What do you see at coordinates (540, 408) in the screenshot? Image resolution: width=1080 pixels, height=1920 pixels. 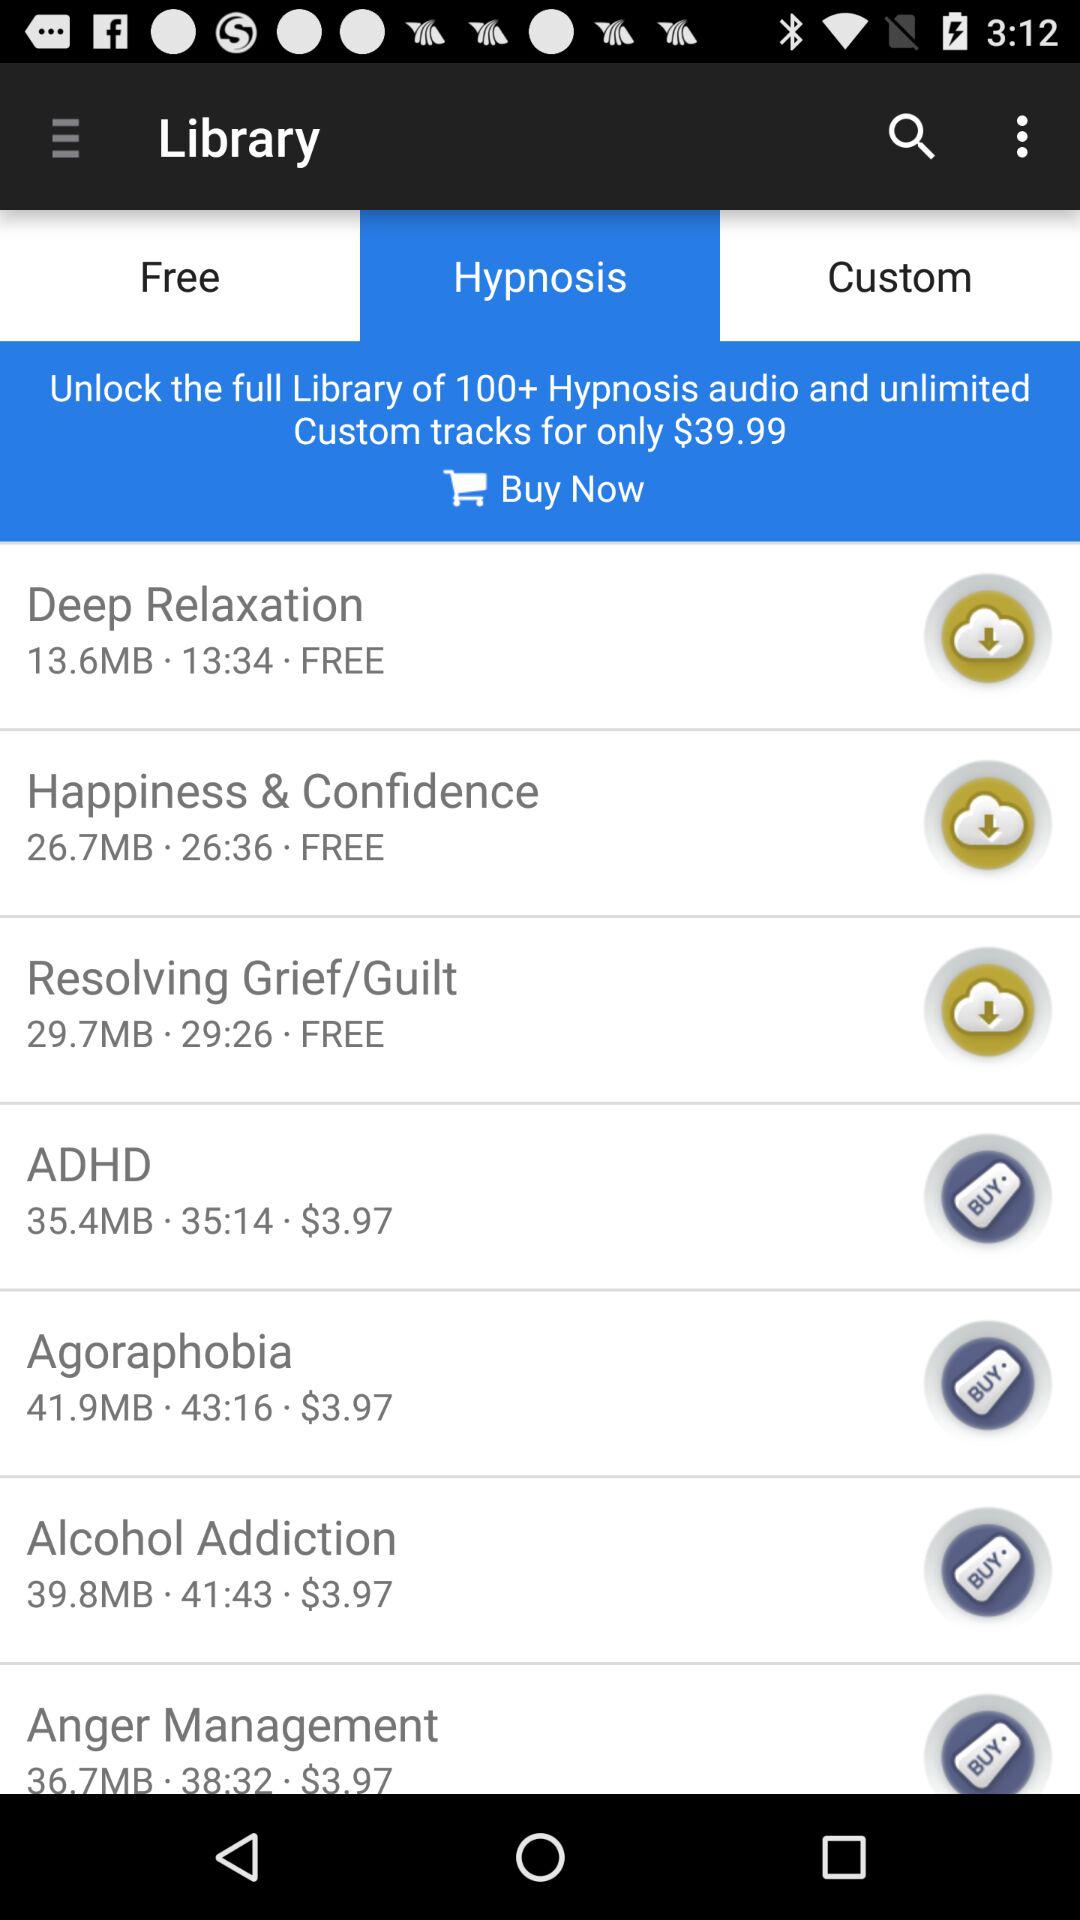 I see `turn off icon above buy now icon` at bounding box center [540, 408].